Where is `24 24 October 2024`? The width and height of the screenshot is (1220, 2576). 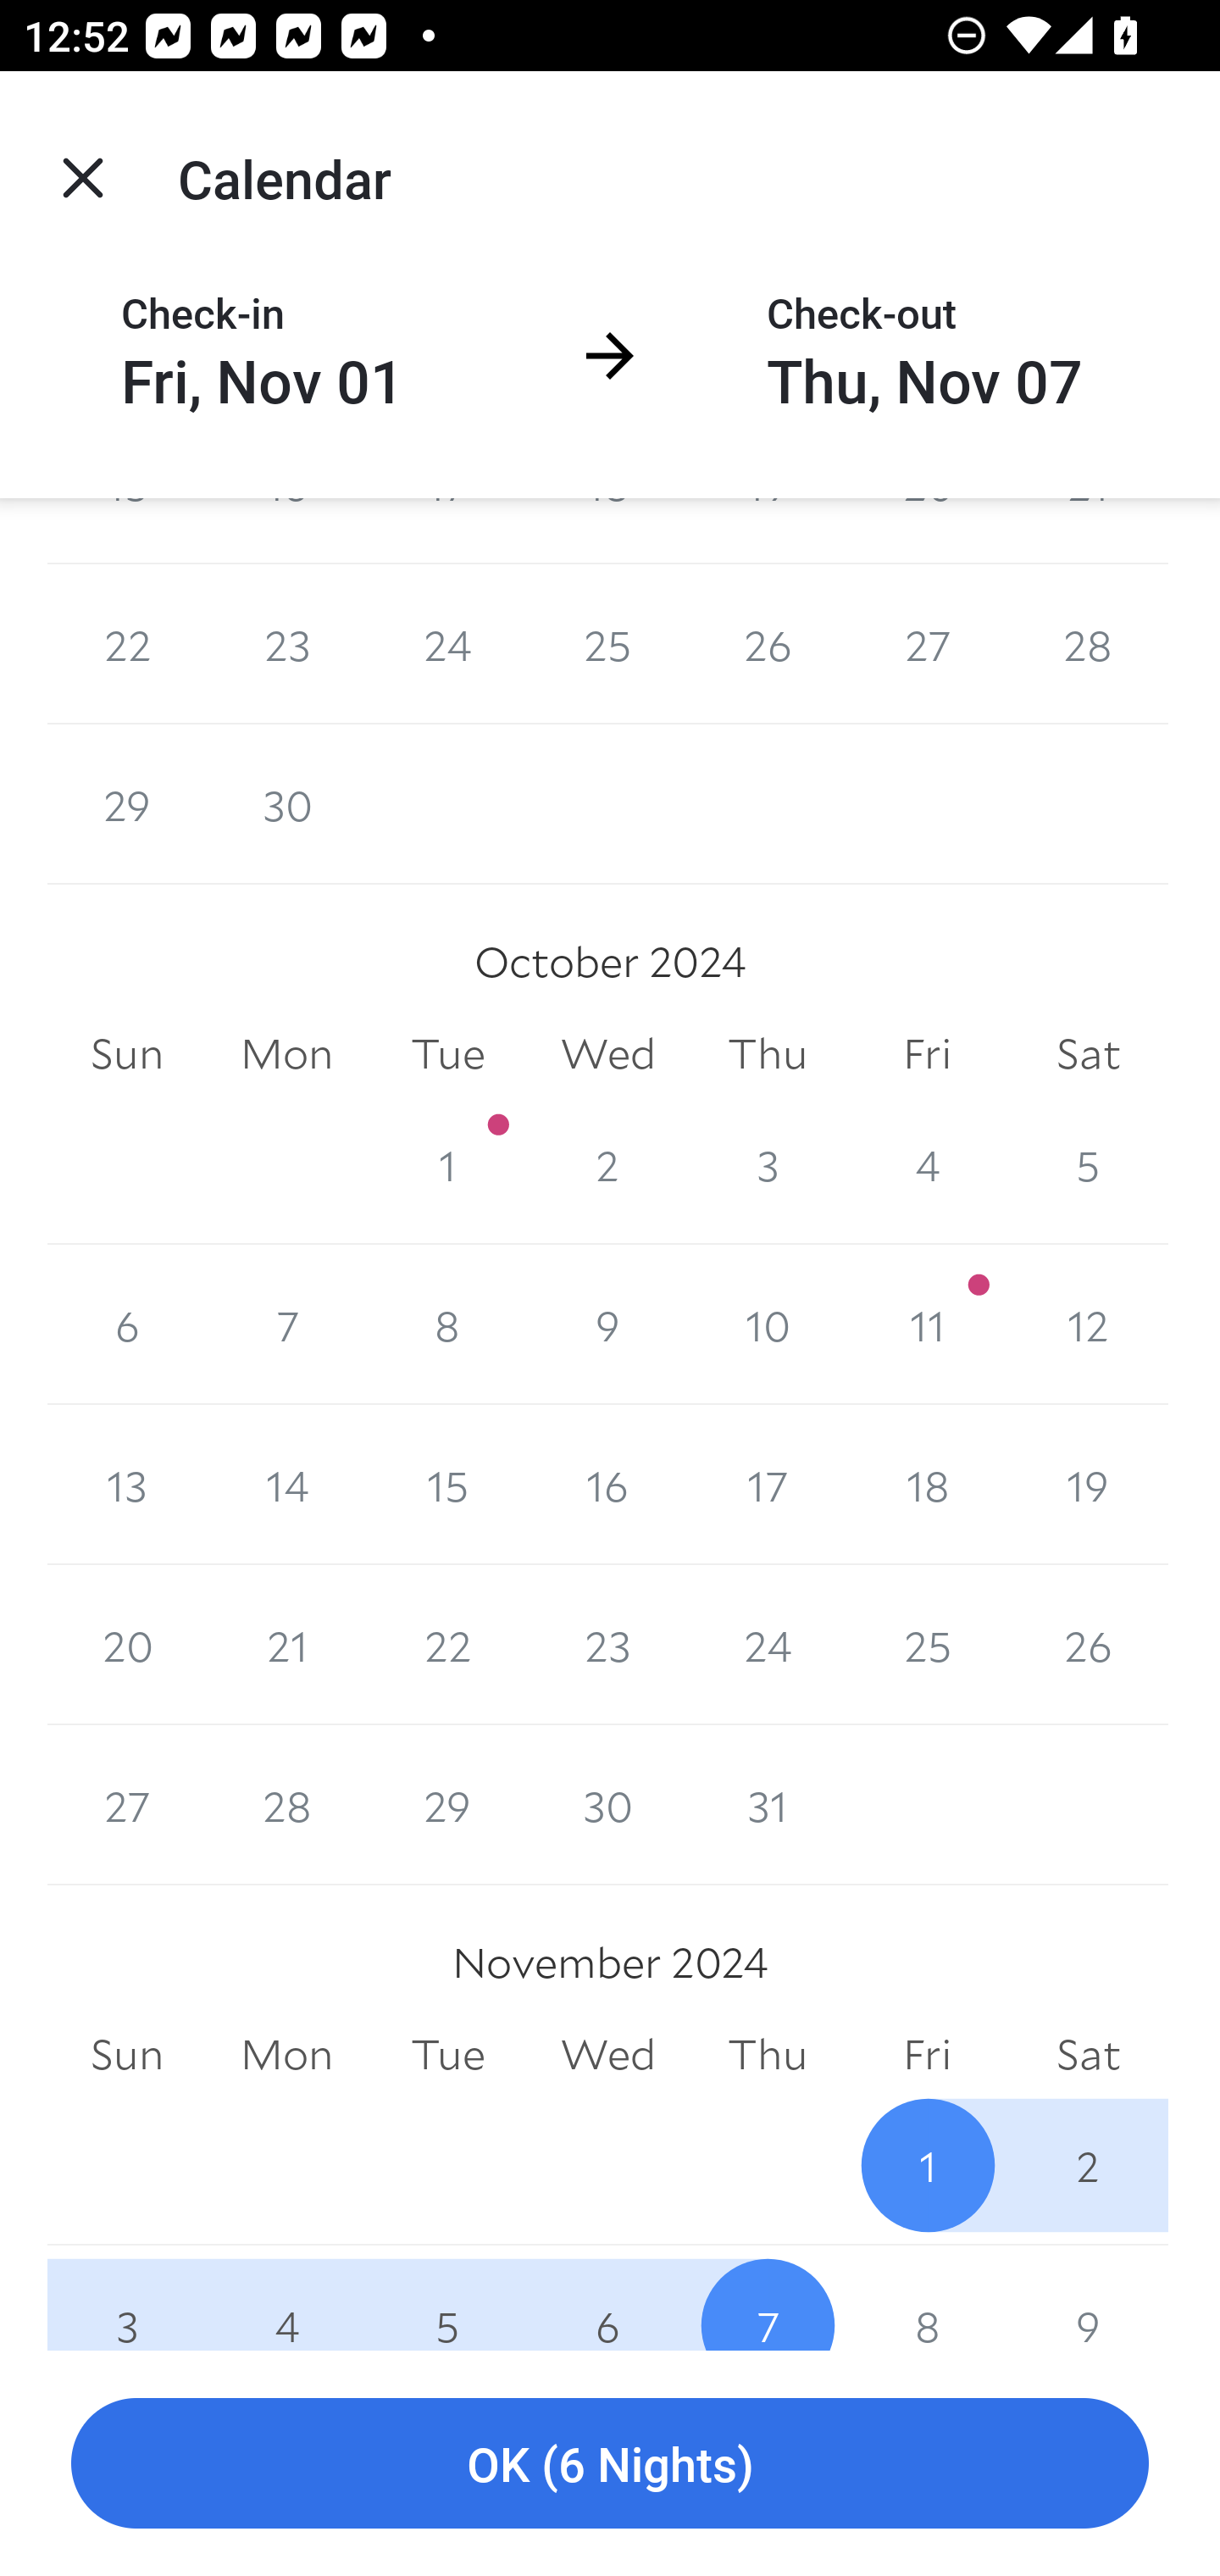
24 24 October 2024 is located at coordinates (768, 1646).